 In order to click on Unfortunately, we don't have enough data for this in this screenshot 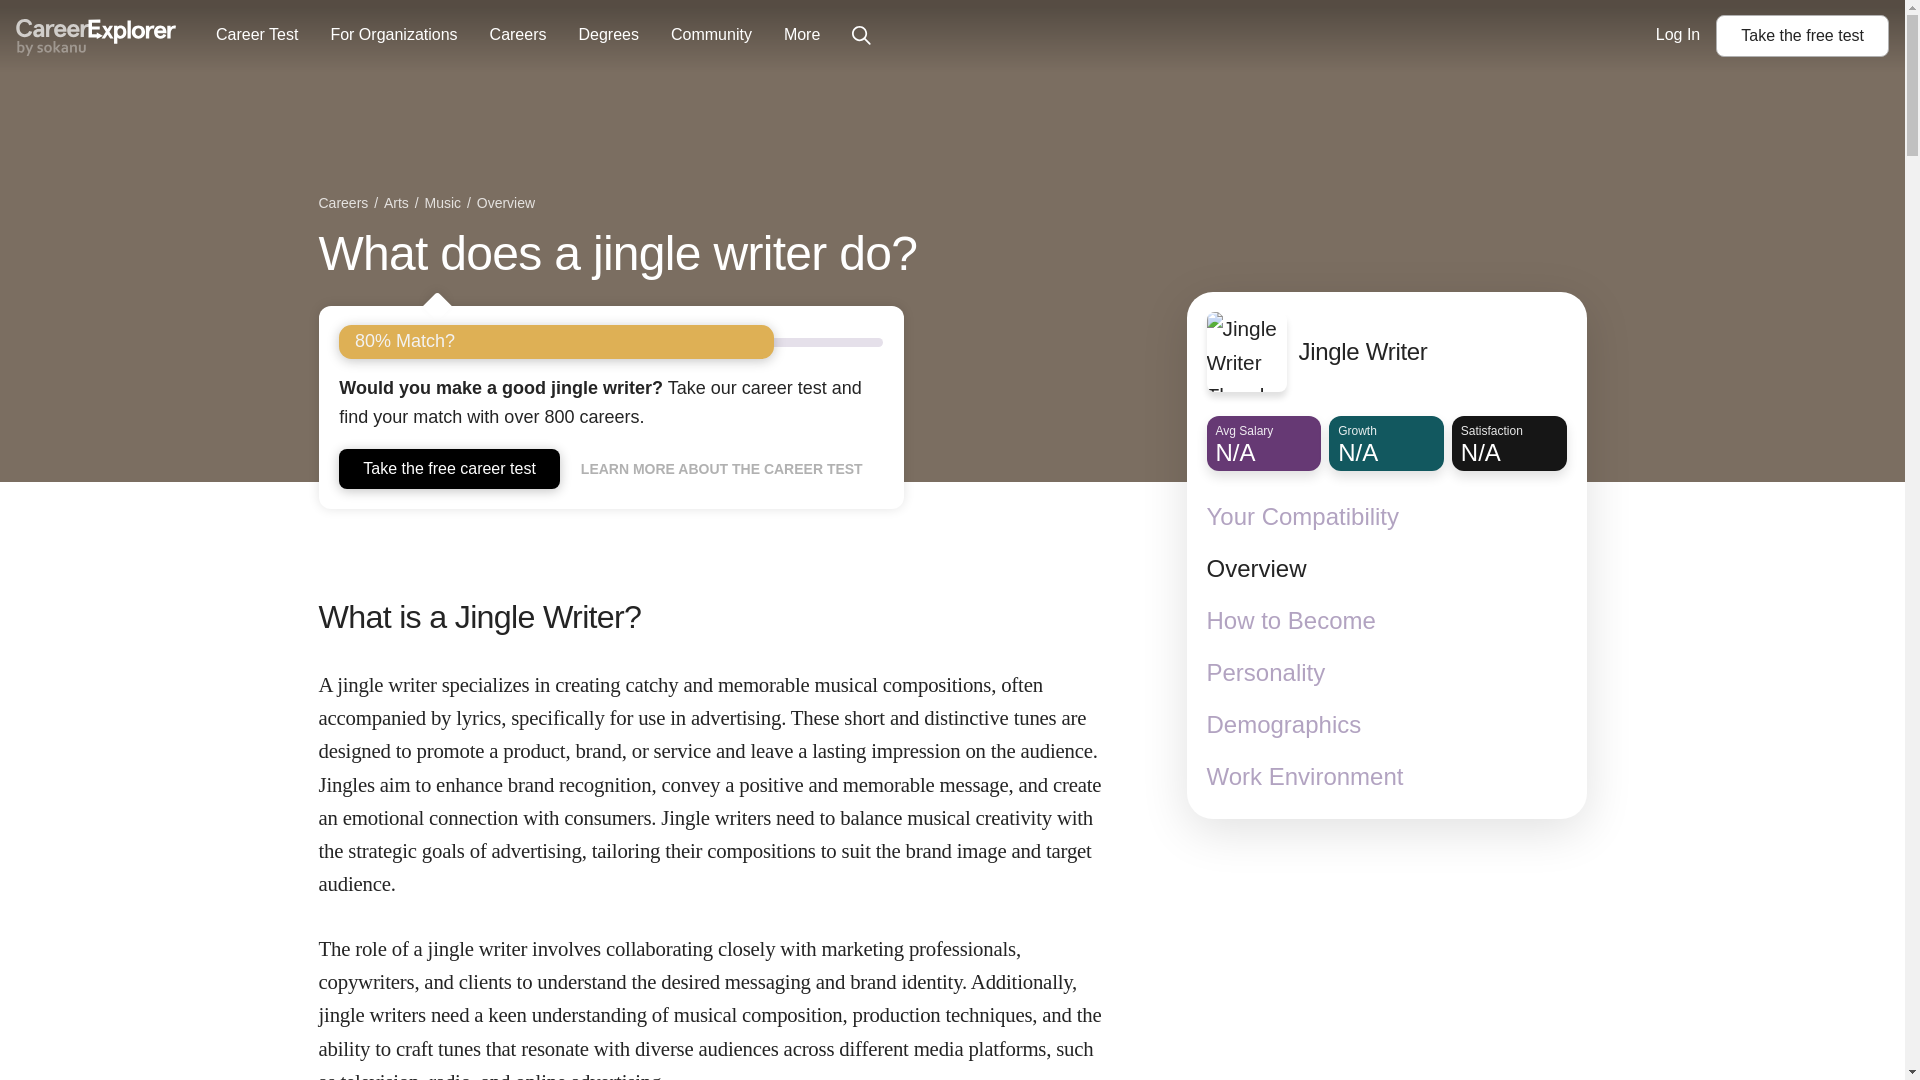, I will do `click(96, 35)`.